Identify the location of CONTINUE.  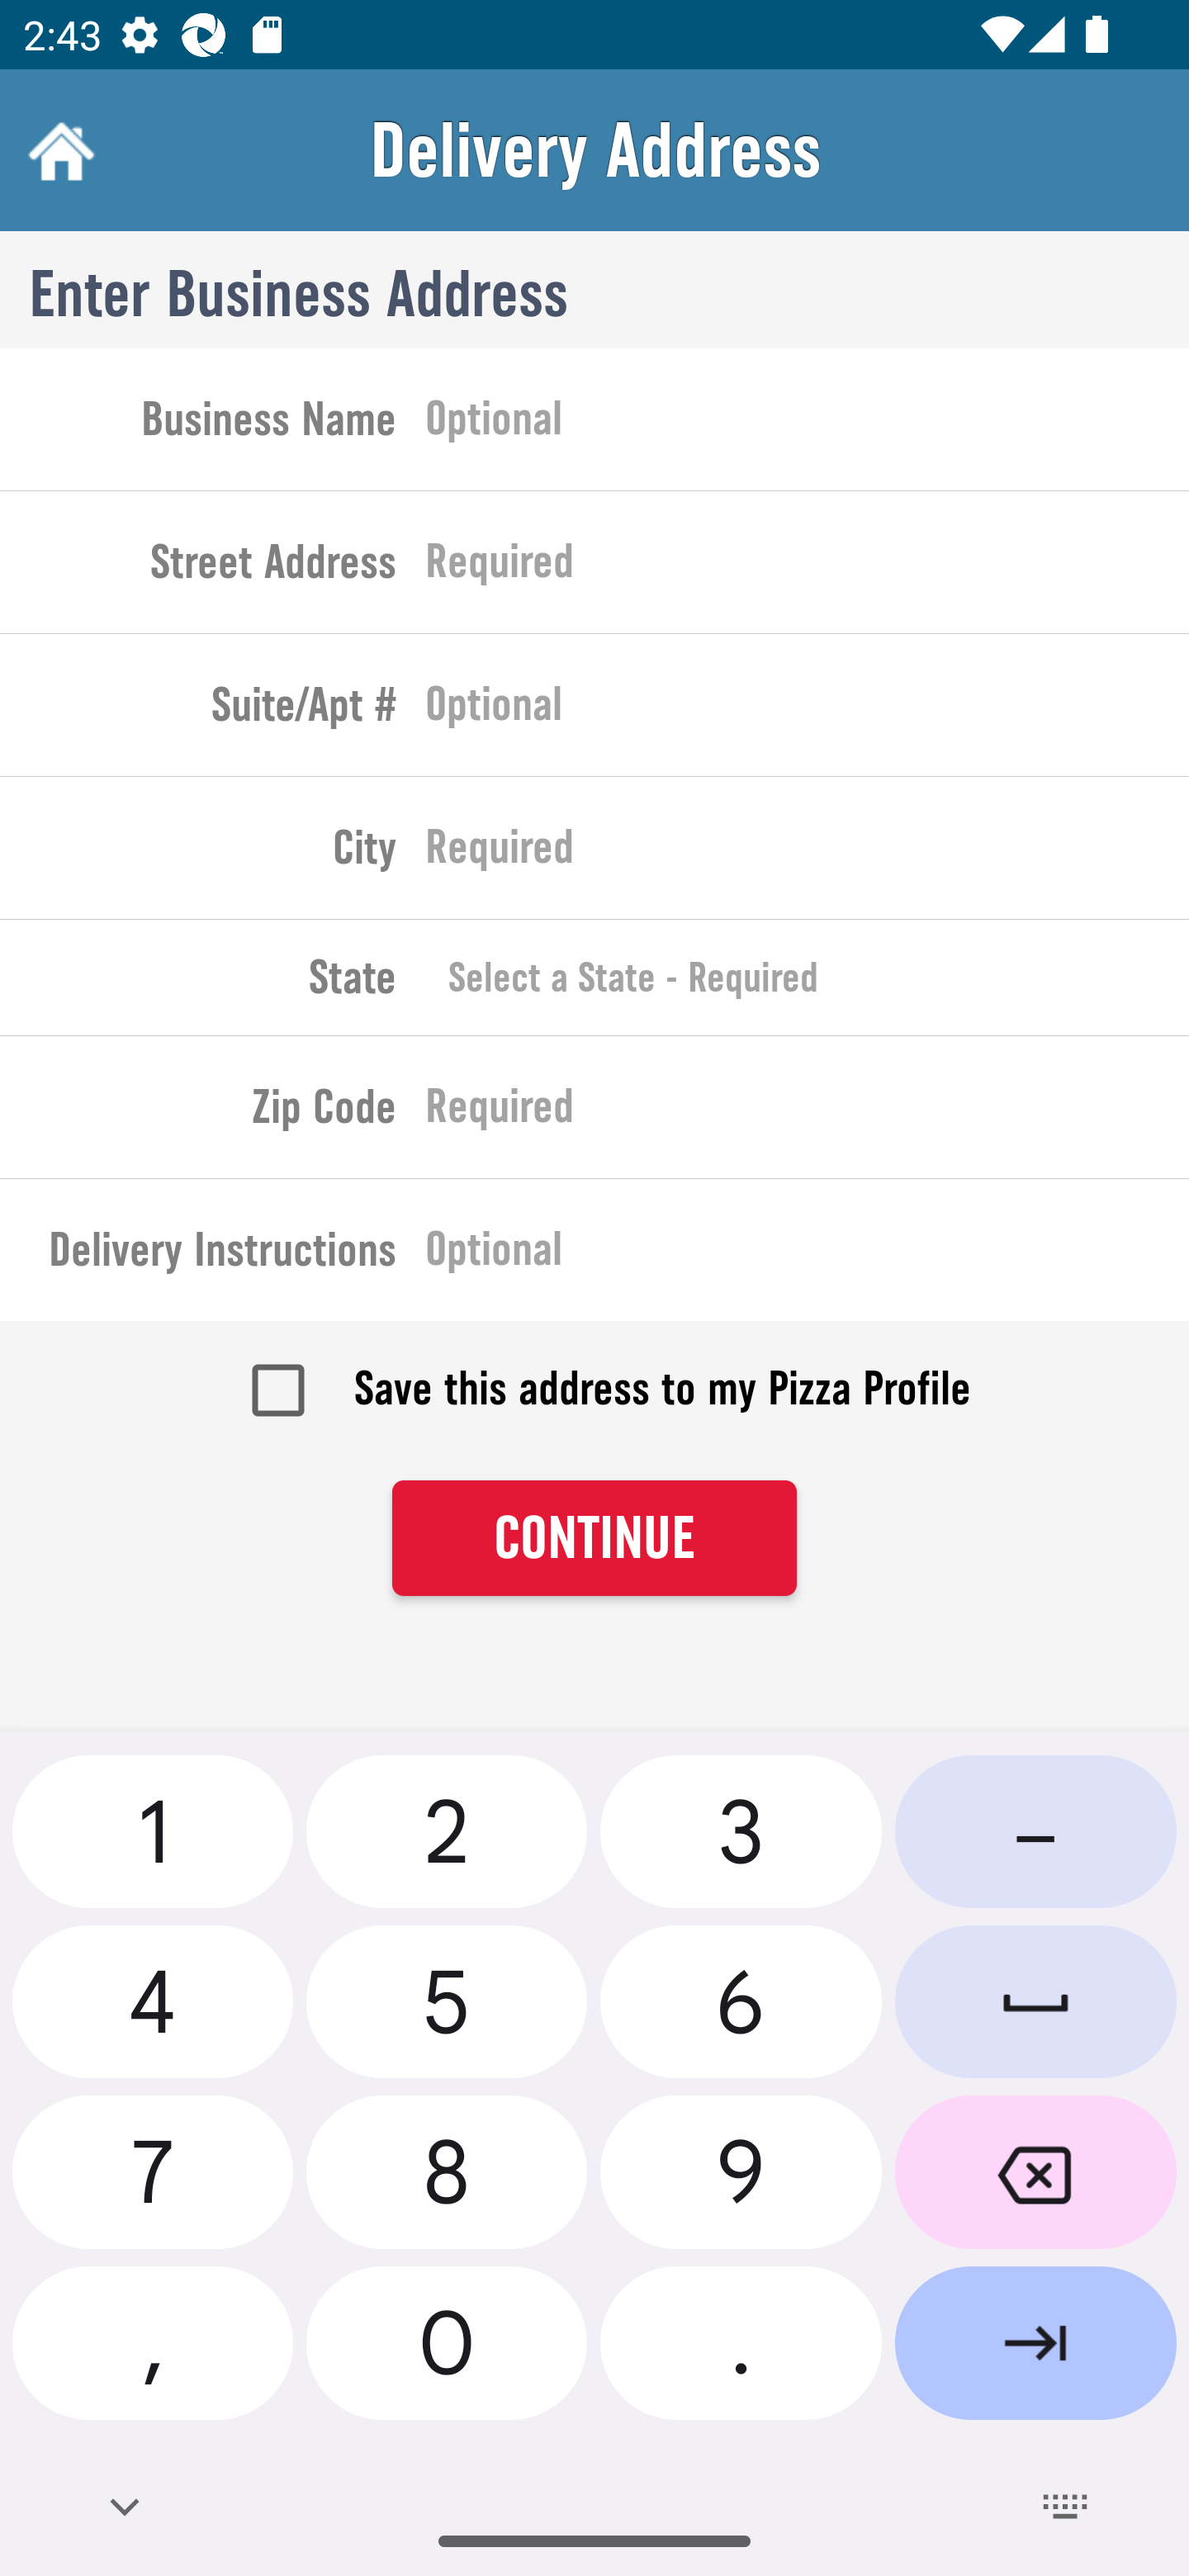
(594, 1539).